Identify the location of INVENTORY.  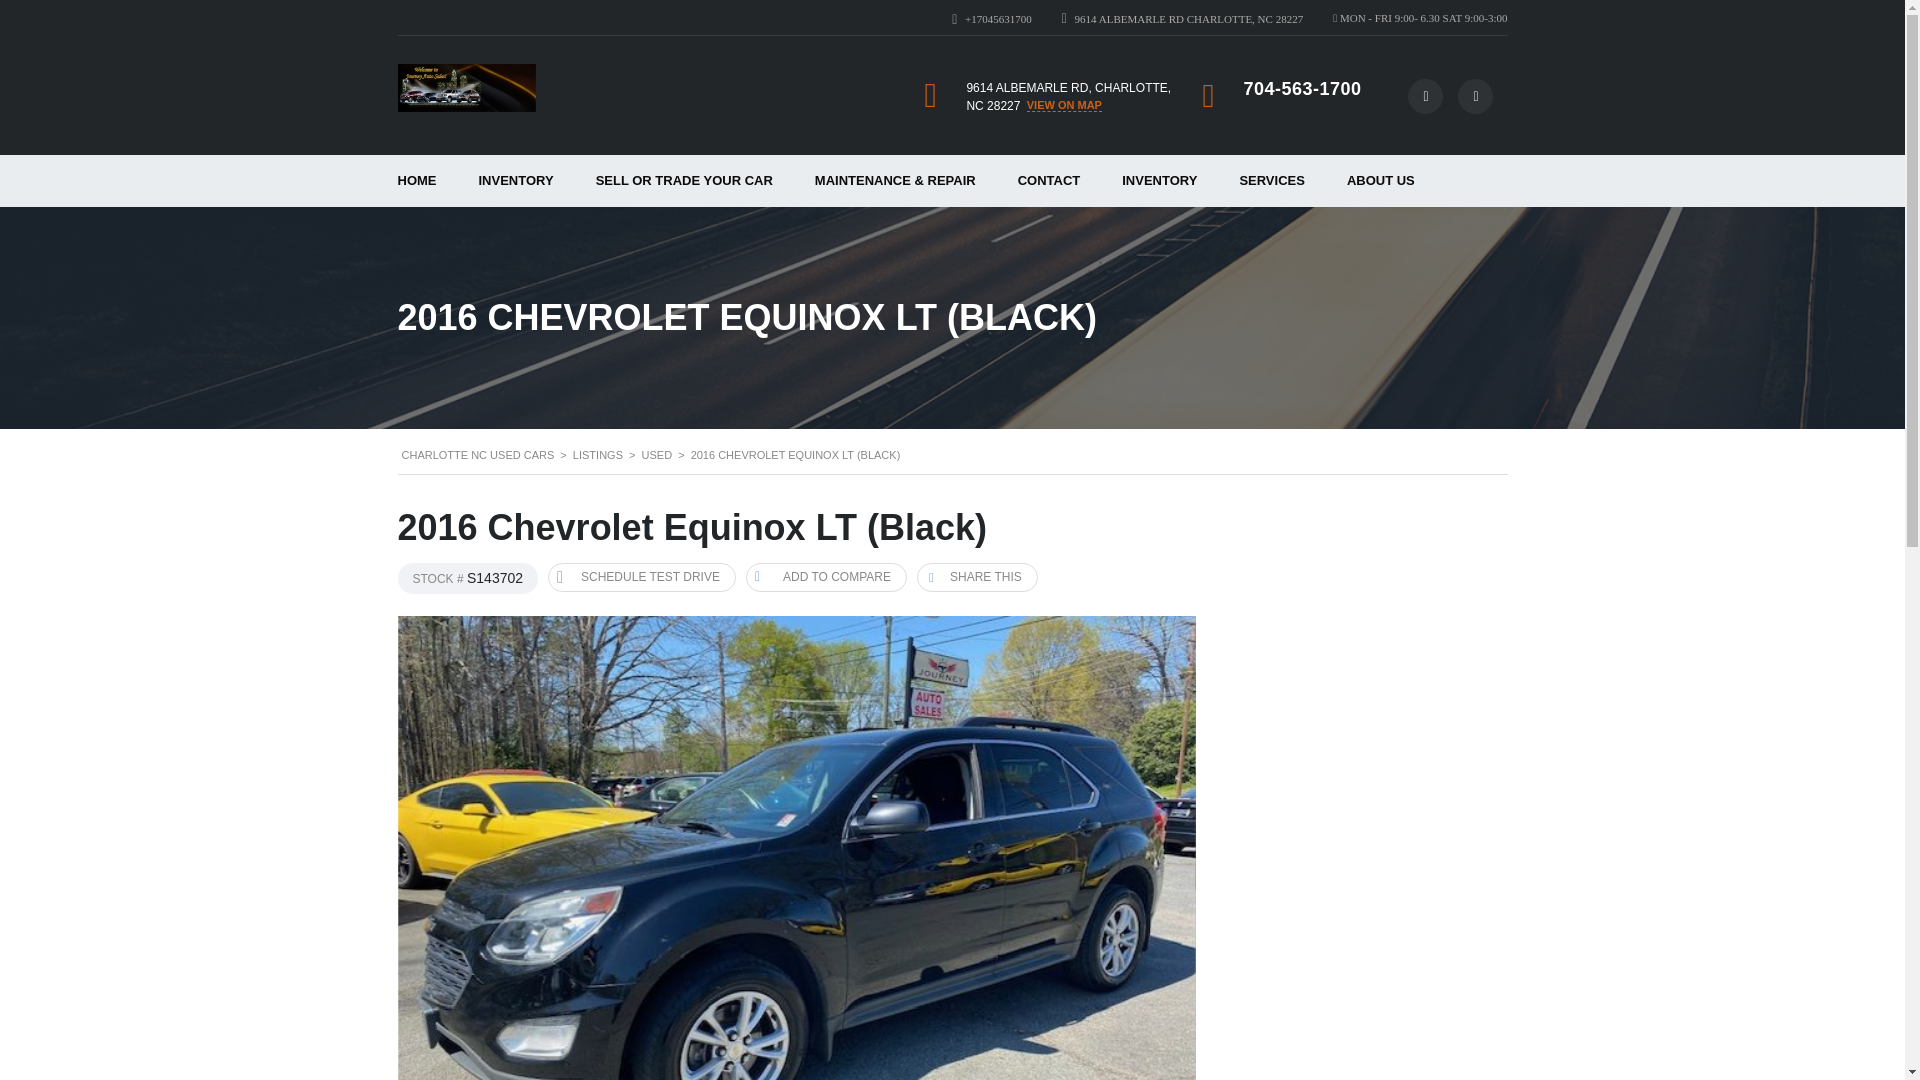
(516, 181).